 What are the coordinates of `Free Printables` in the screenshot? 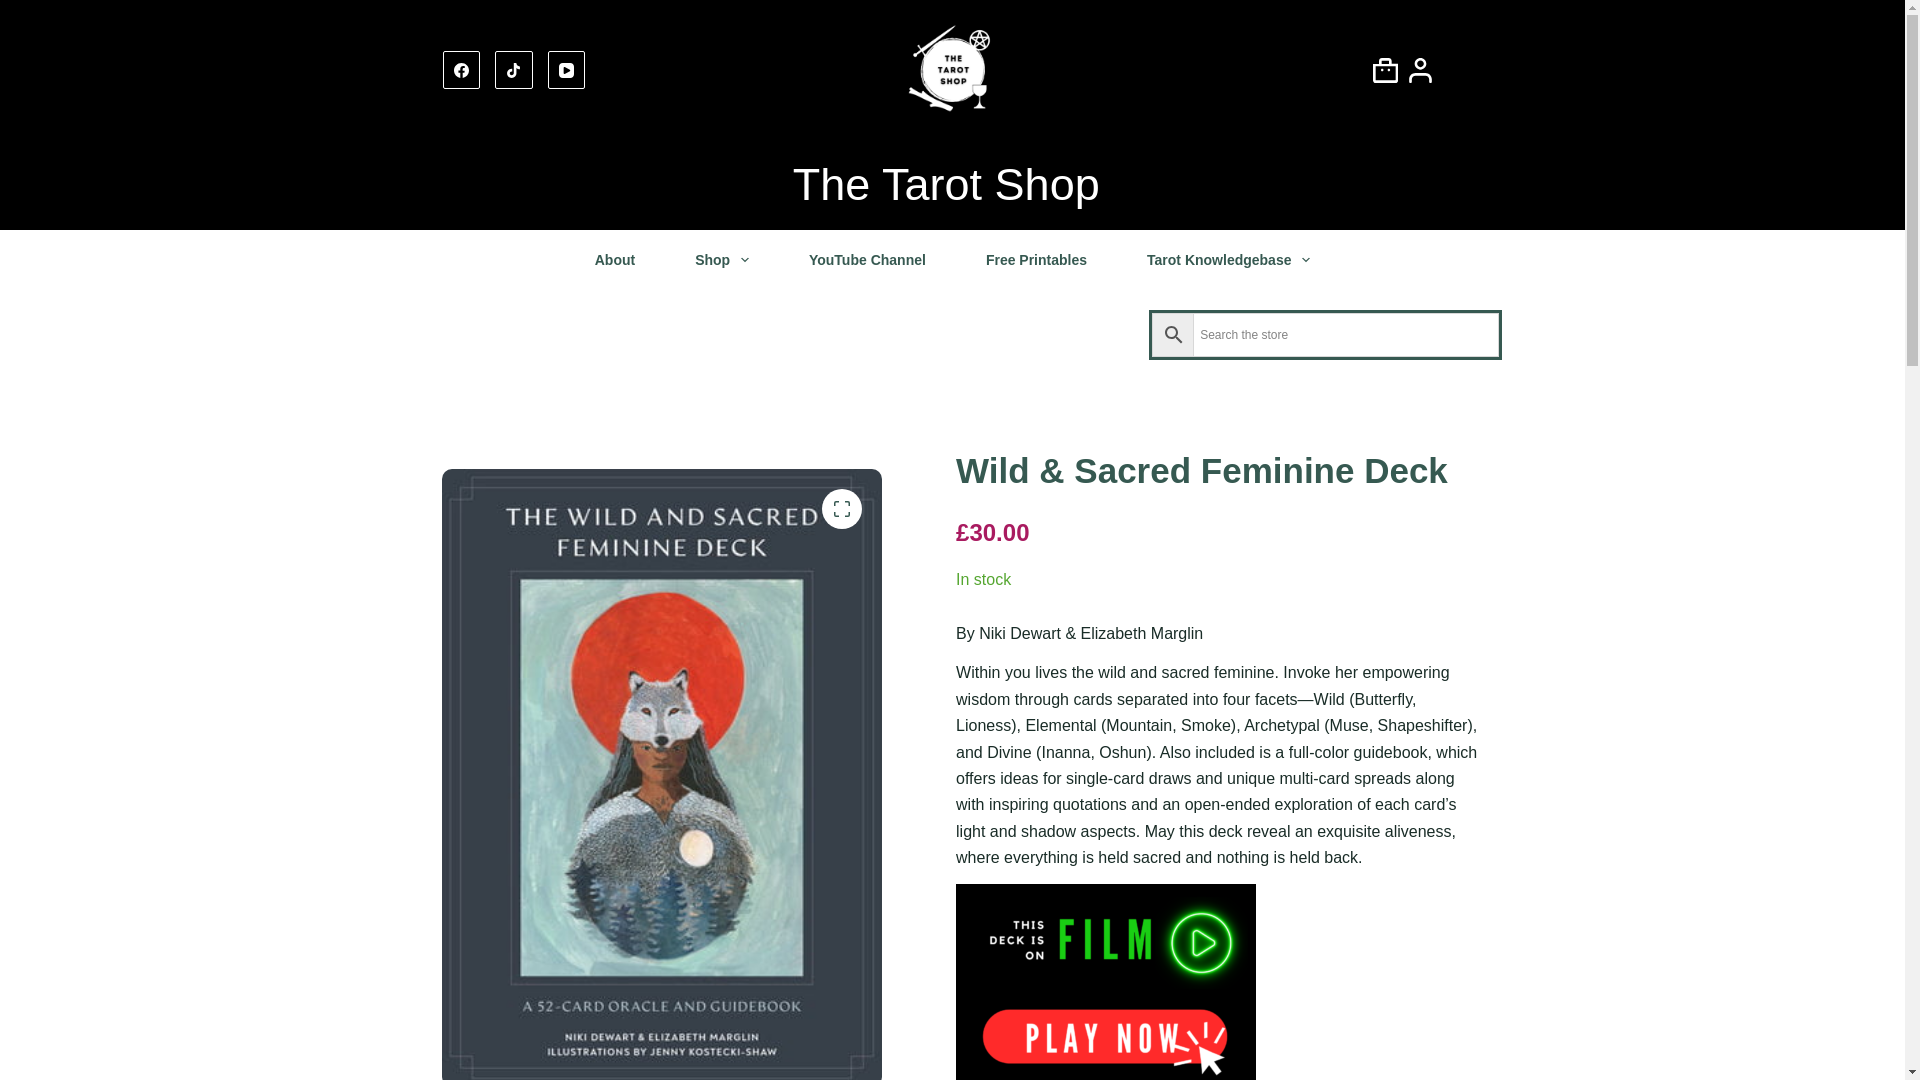 It's located at (1036, 260).